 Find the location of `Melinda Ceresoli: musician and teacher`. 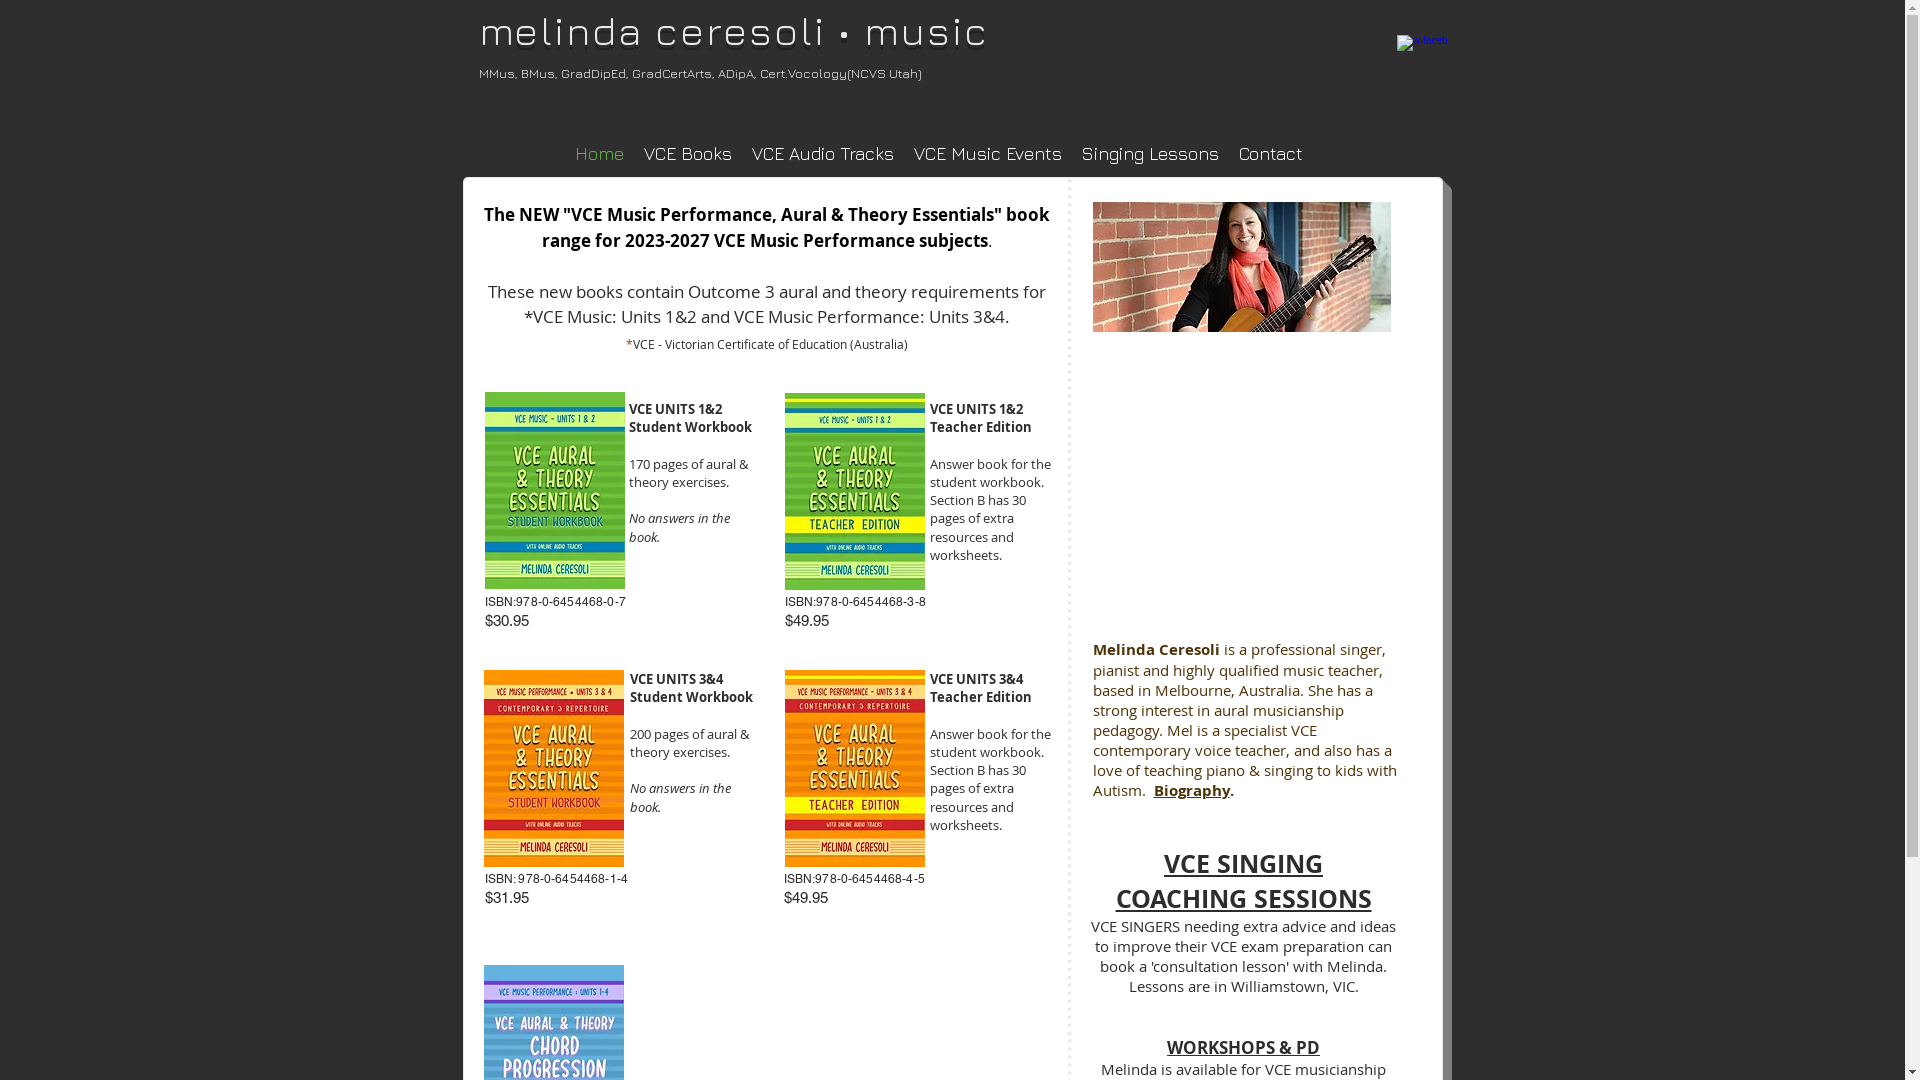

Melinda Ceresoli: musician and teacher is located at coordinates (1241, 267).